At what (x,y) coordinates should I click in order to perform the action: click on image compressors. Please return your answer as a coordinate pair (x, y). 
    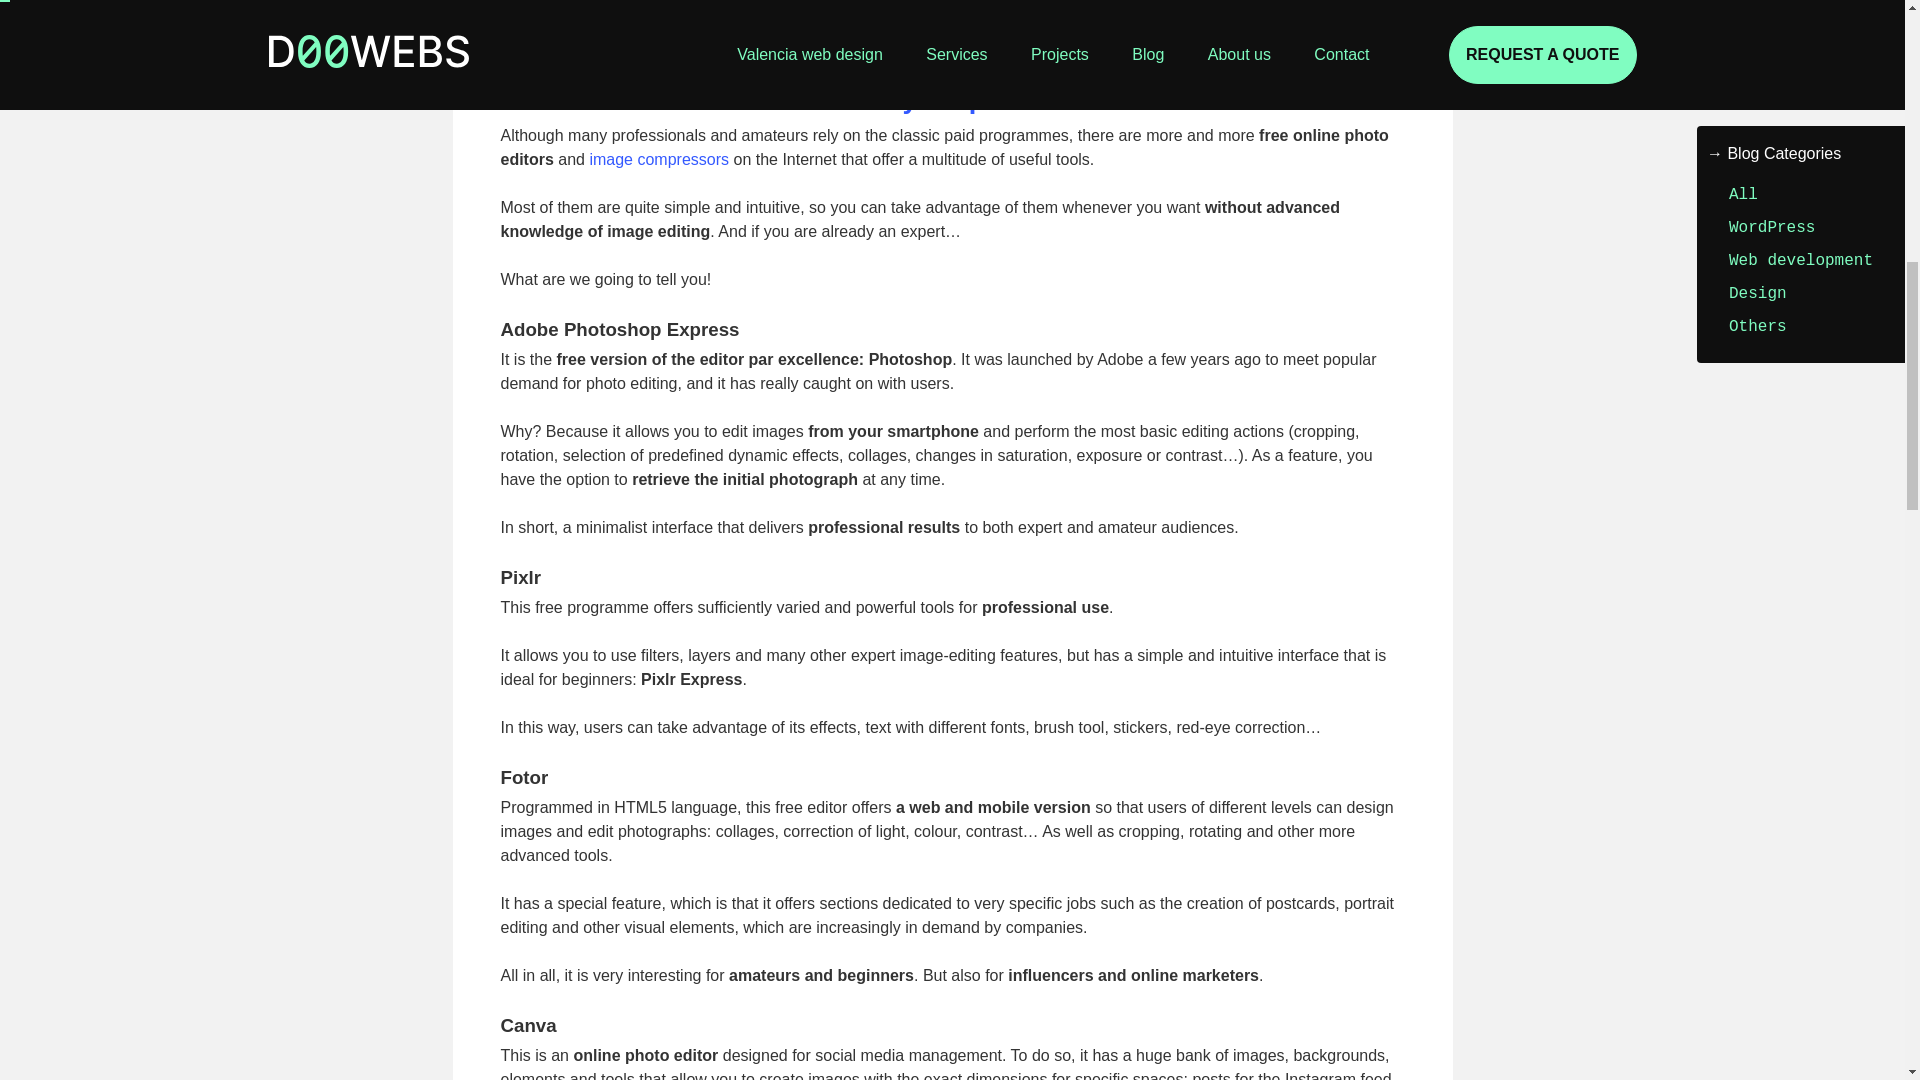
    Looking at the image, I should click on (659, 160).